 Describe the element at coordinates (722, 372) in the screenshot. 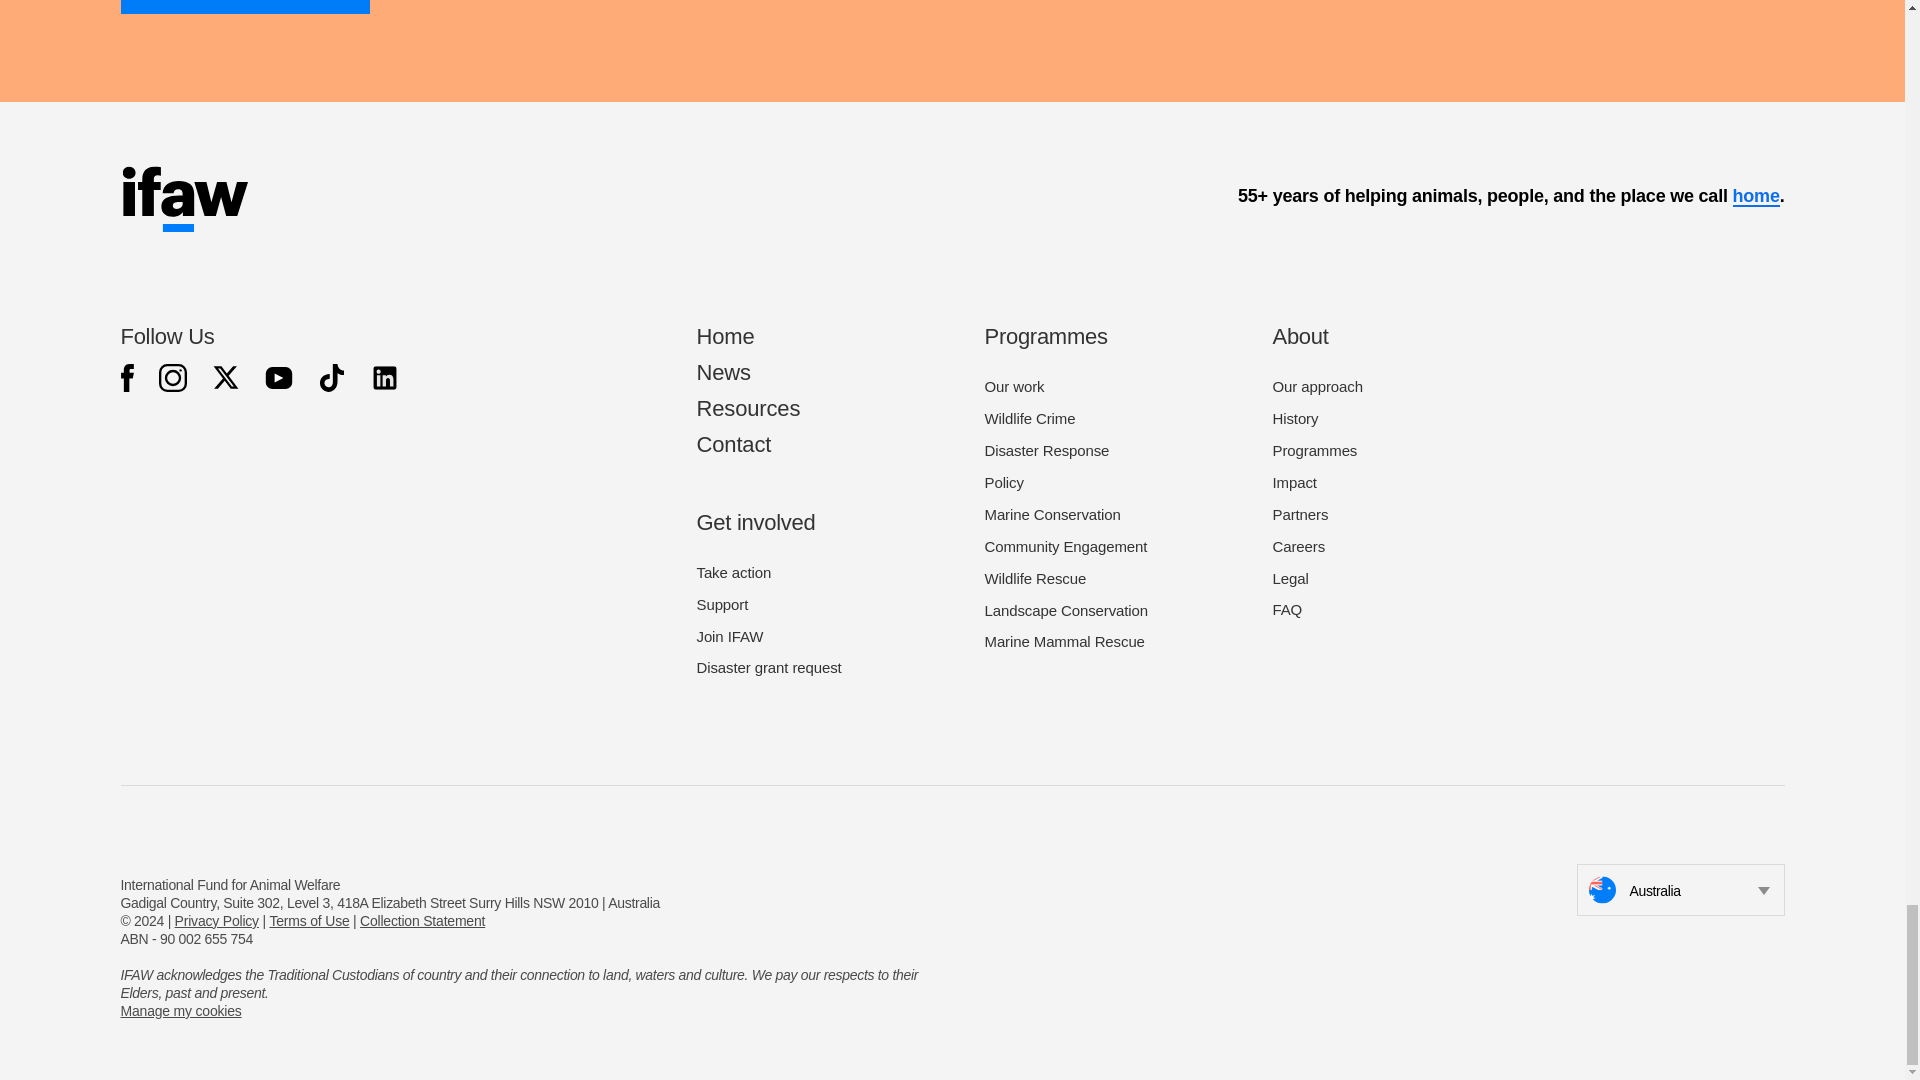

I see `News` at that location.